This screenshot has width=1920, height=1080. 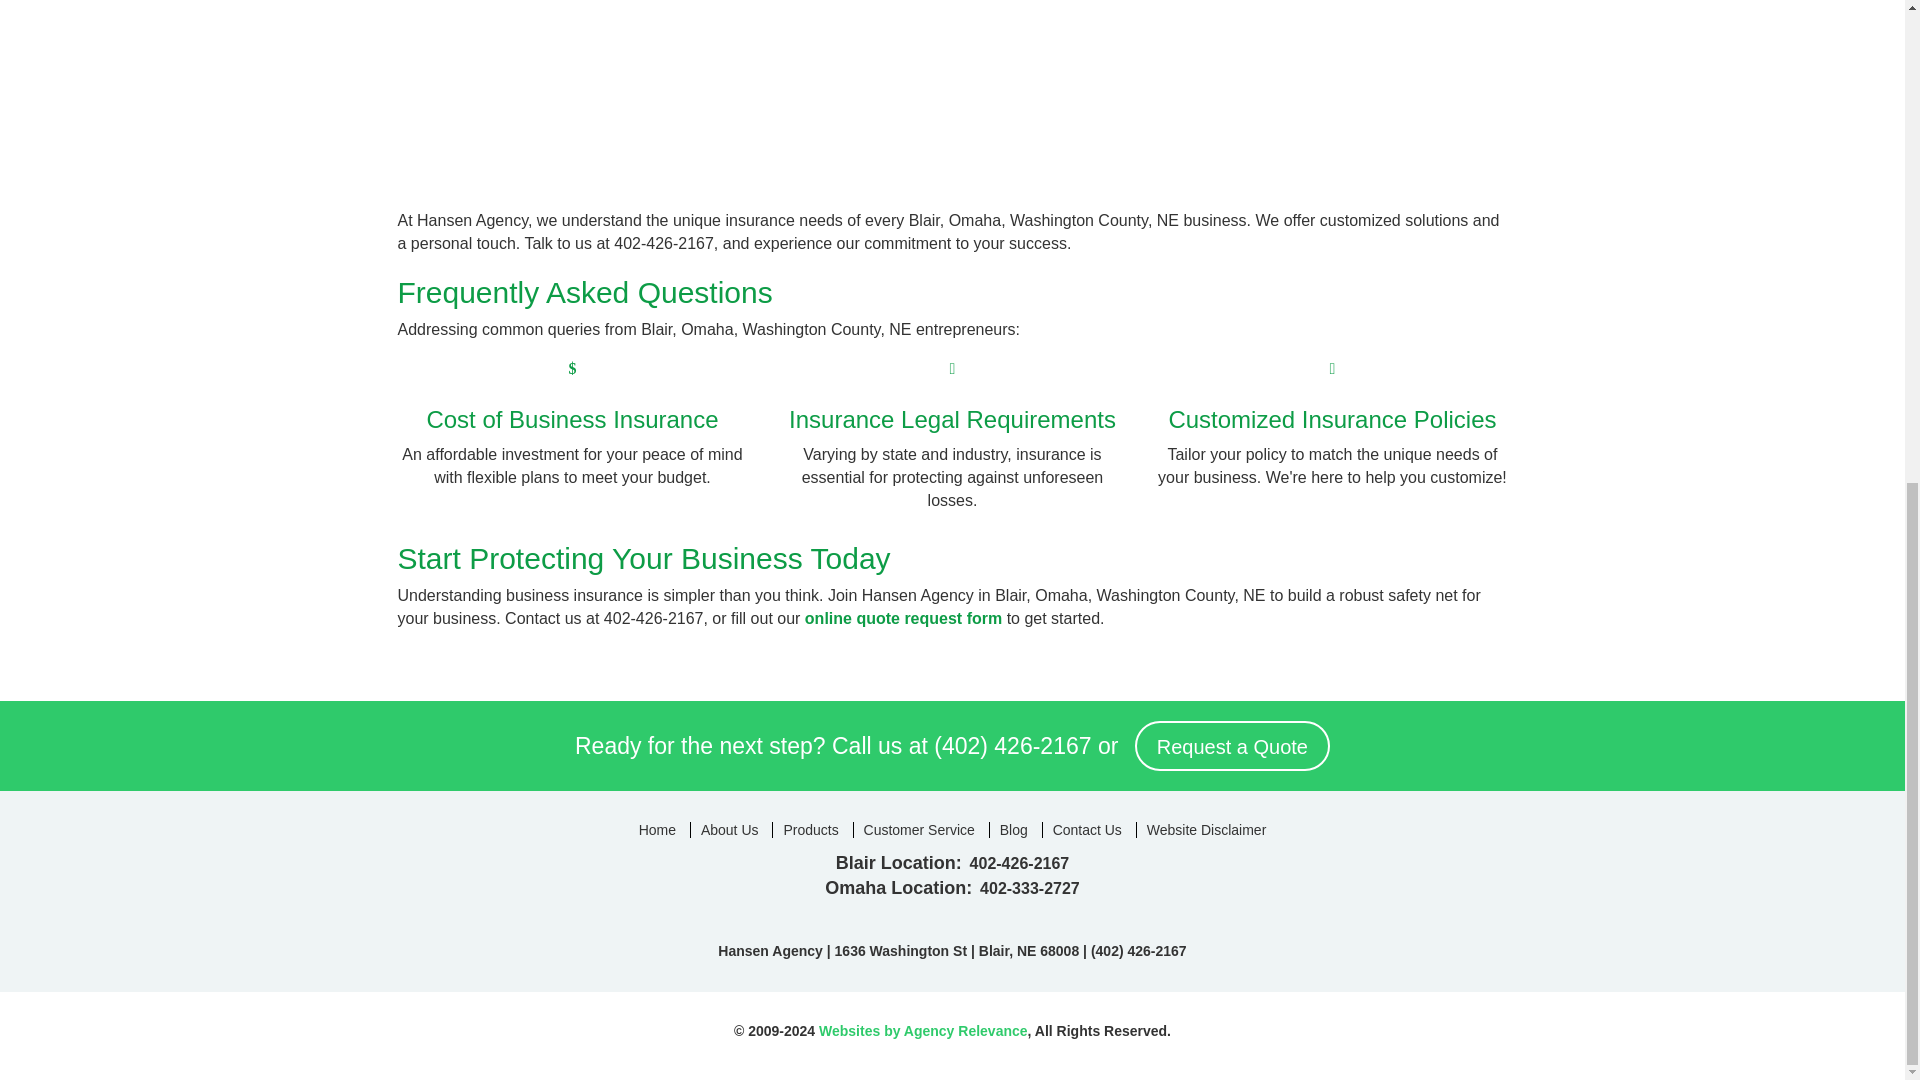 I want to click on Home, so click(x=657, y=830).